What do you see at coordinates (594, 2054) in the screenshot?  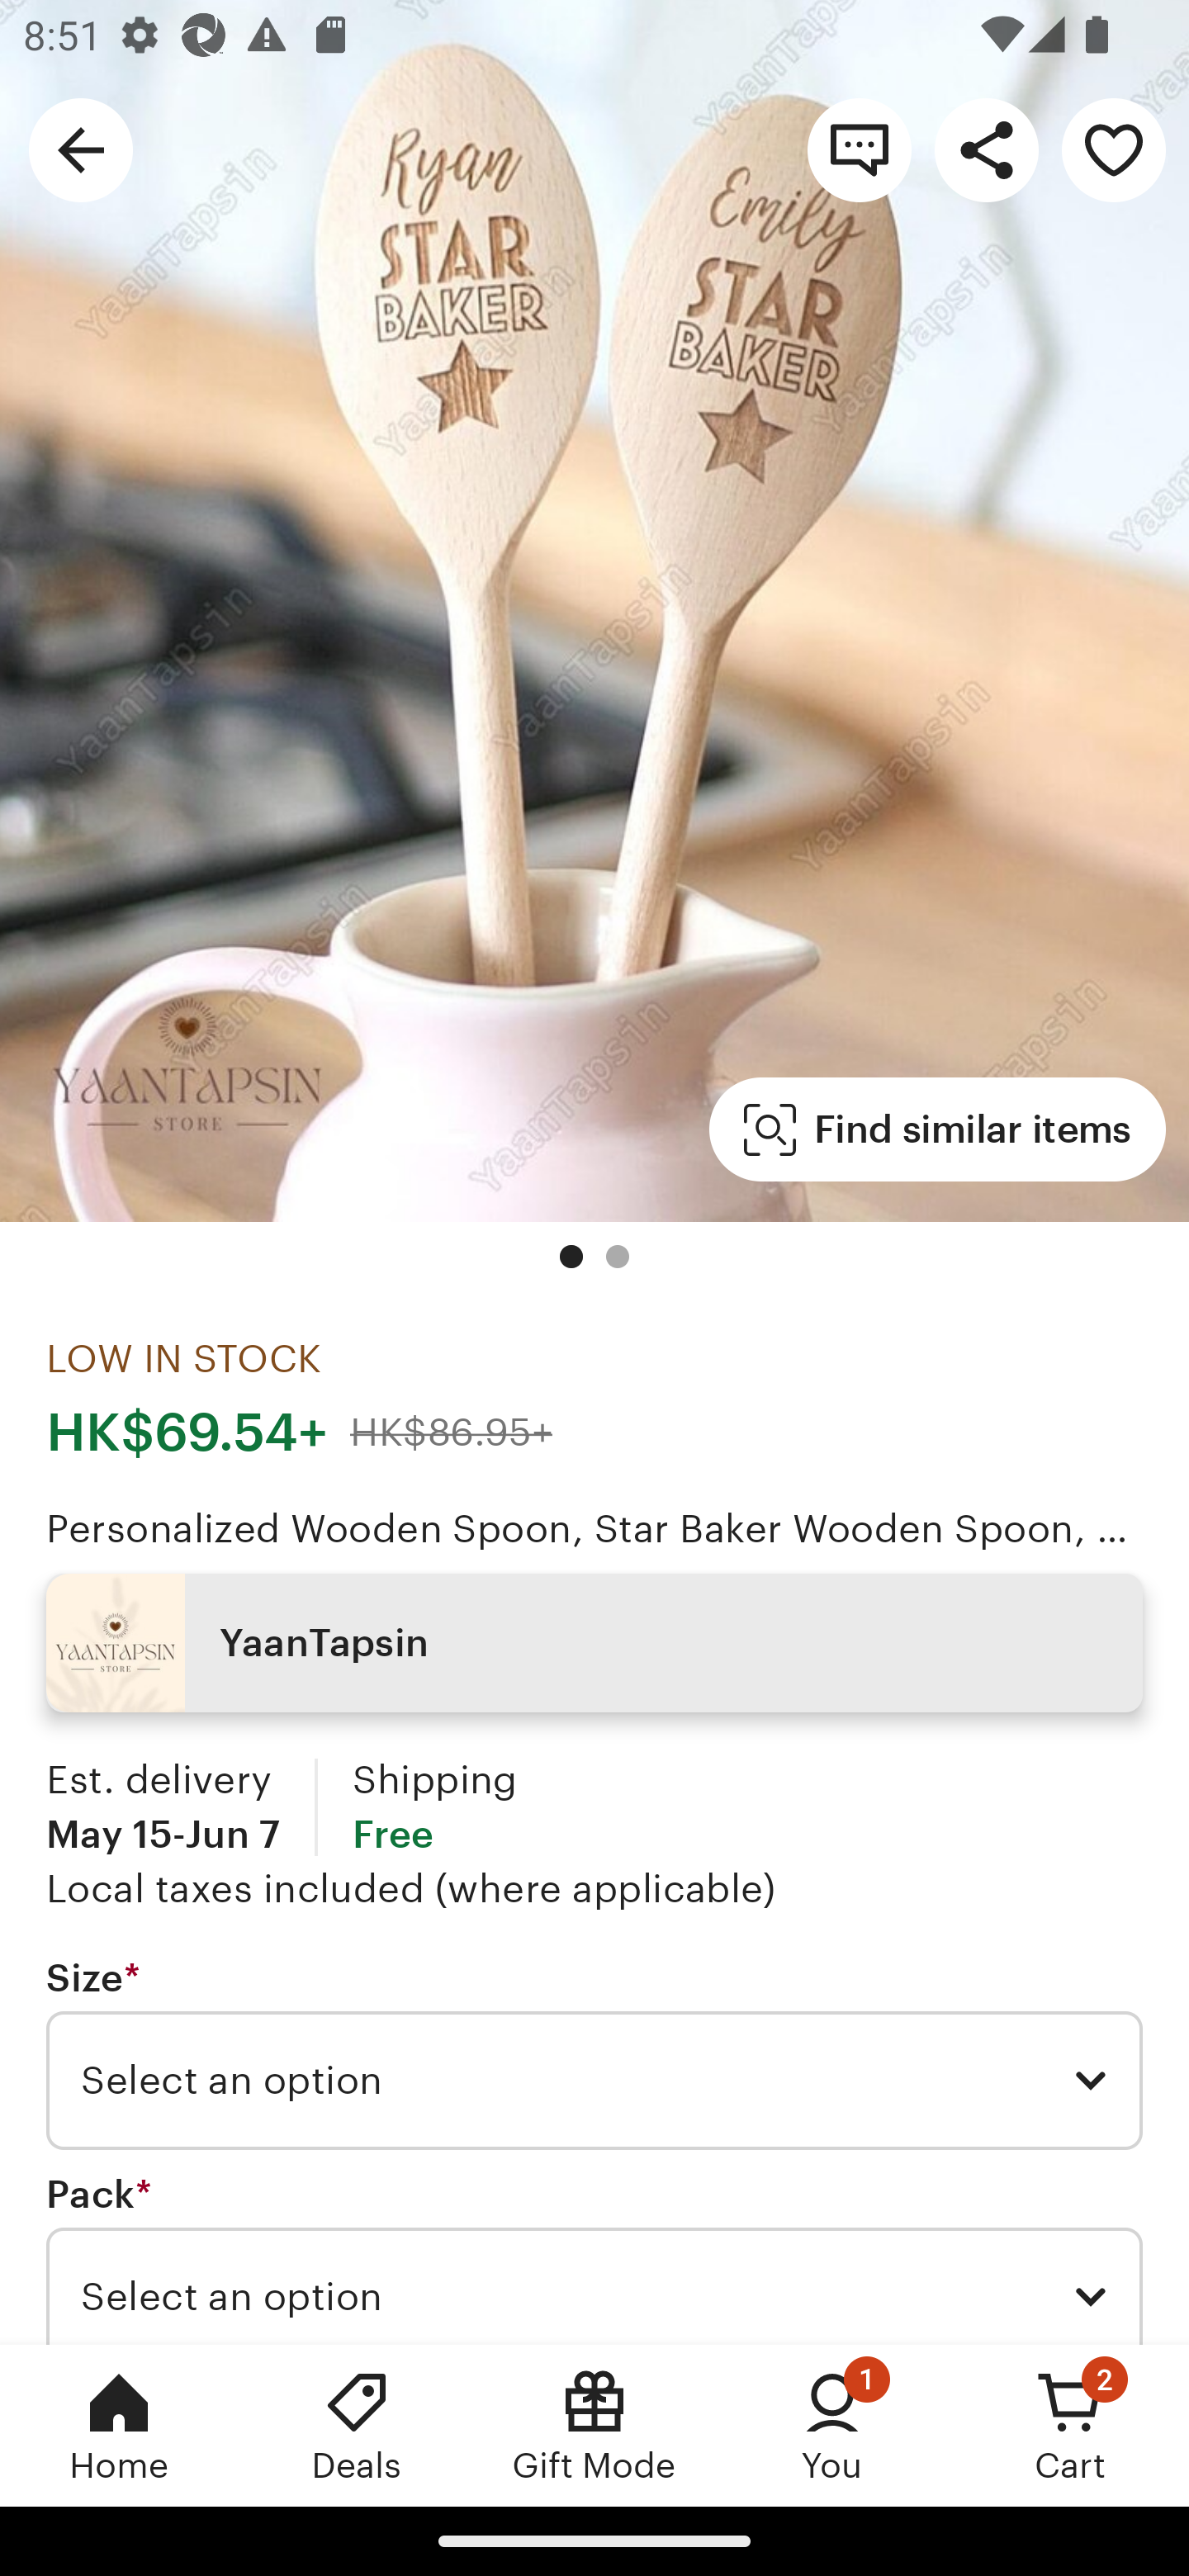 I see `Size * Required Select an option` at bounding box center [594, 2054].